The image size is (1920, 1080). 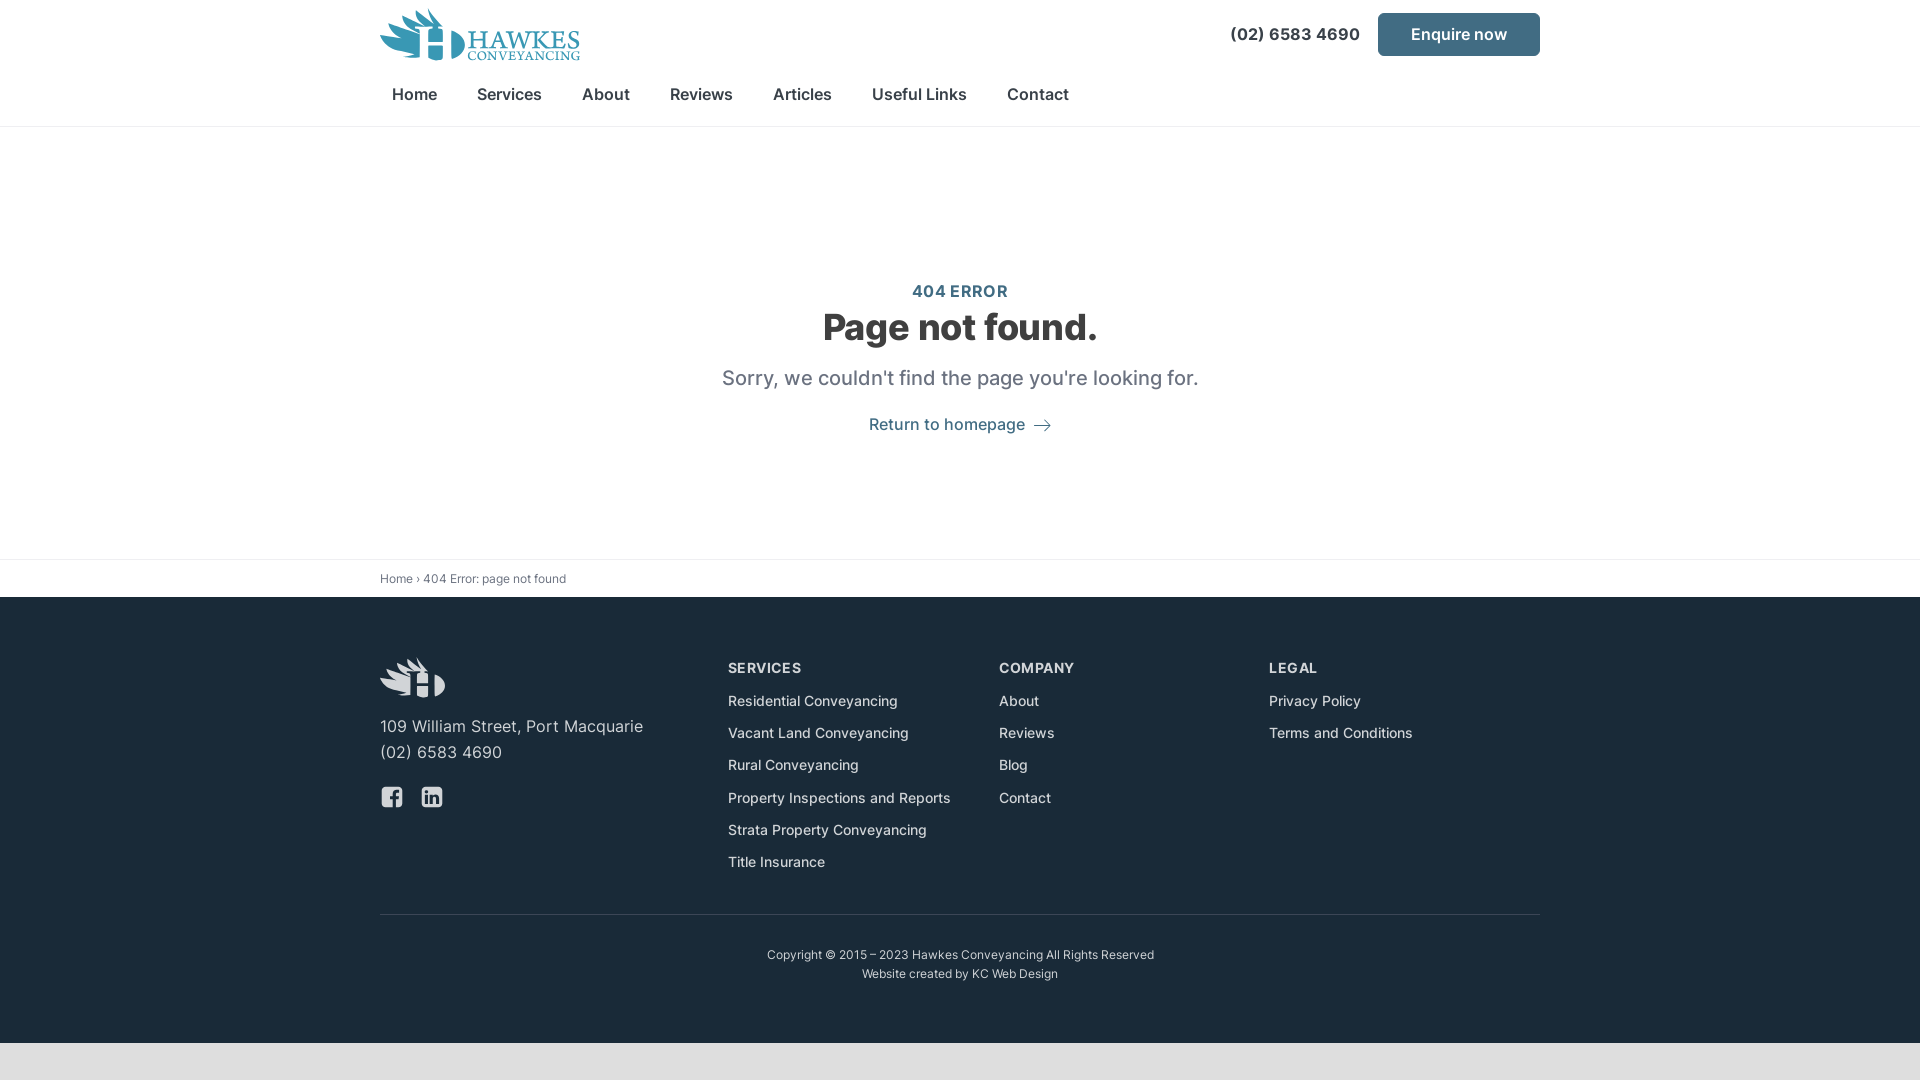 What do you see at coordinates (813, 701) in the screenshot?
I see `Residential Conveyancing` at bounding box center [813, 701].